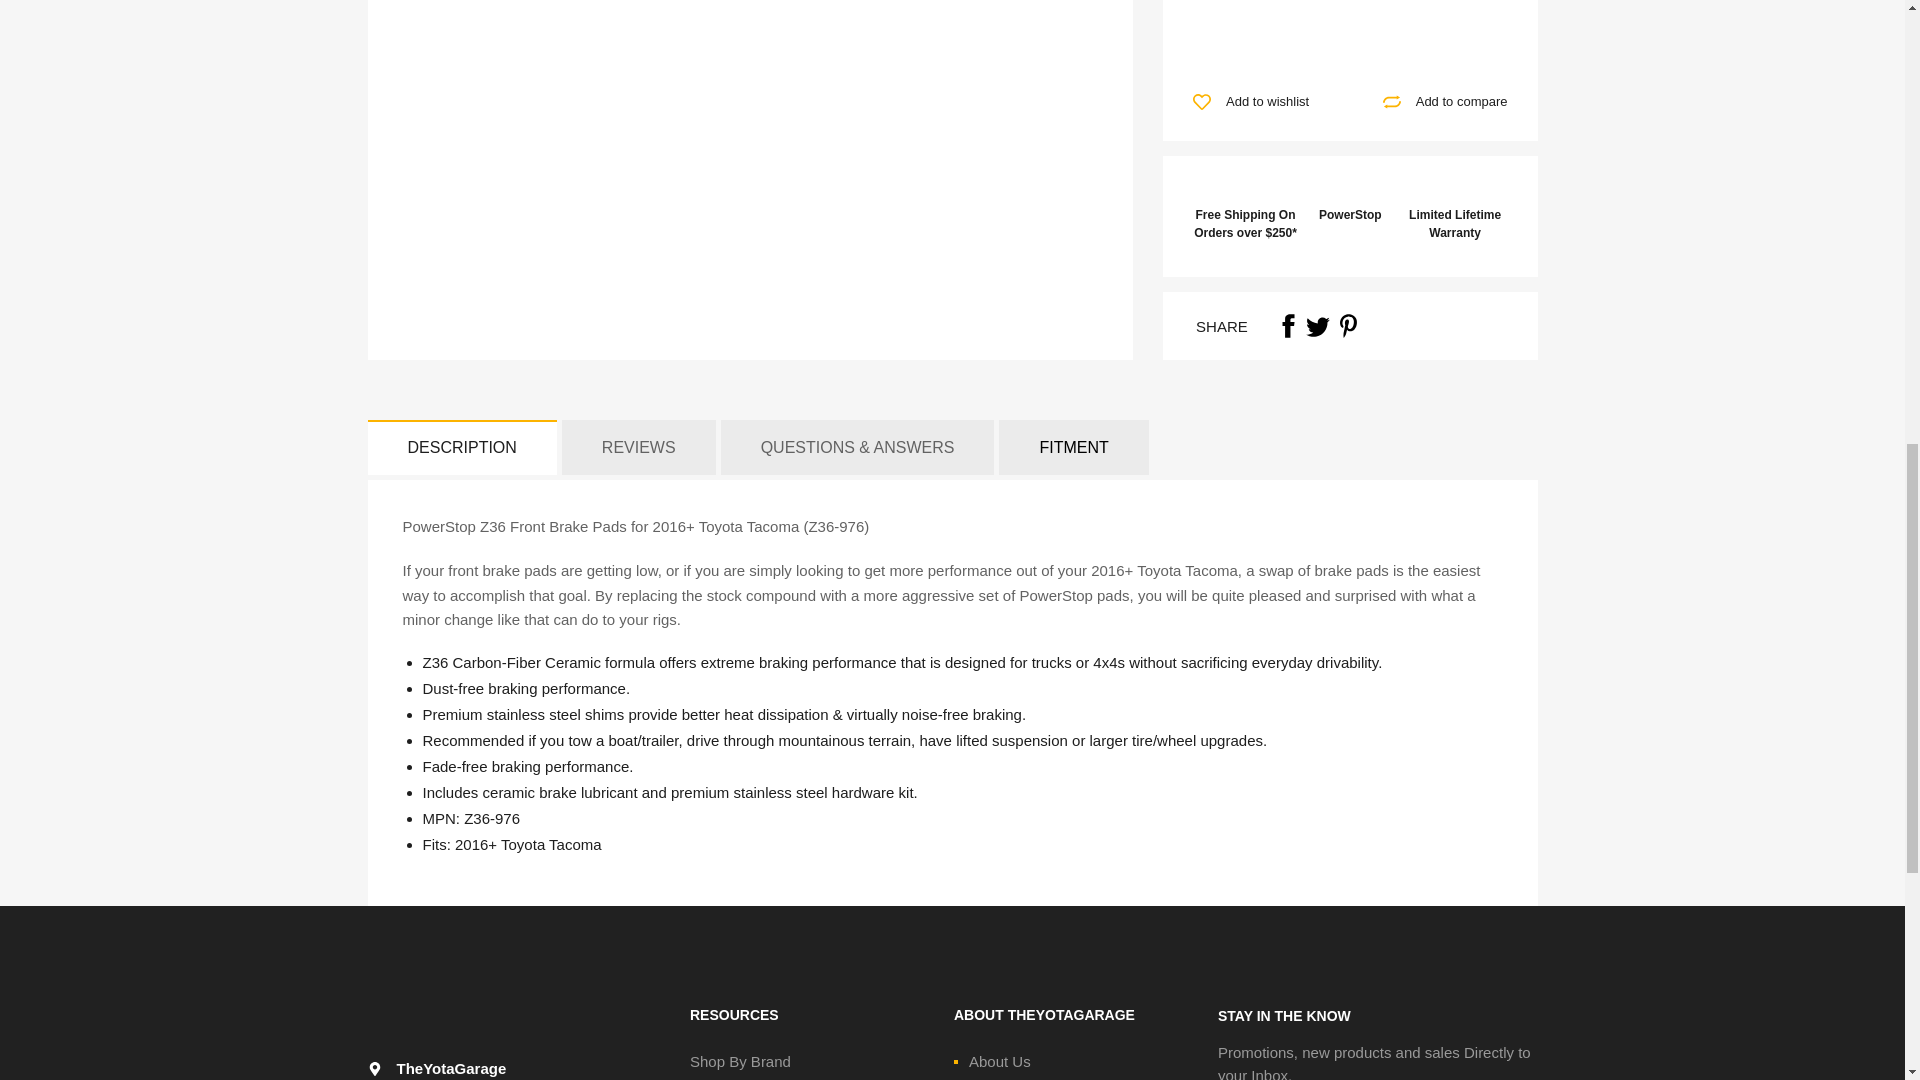  Describe the element at coordinates (1318, 326) in the screenshot. I see `Twitter` at that location.